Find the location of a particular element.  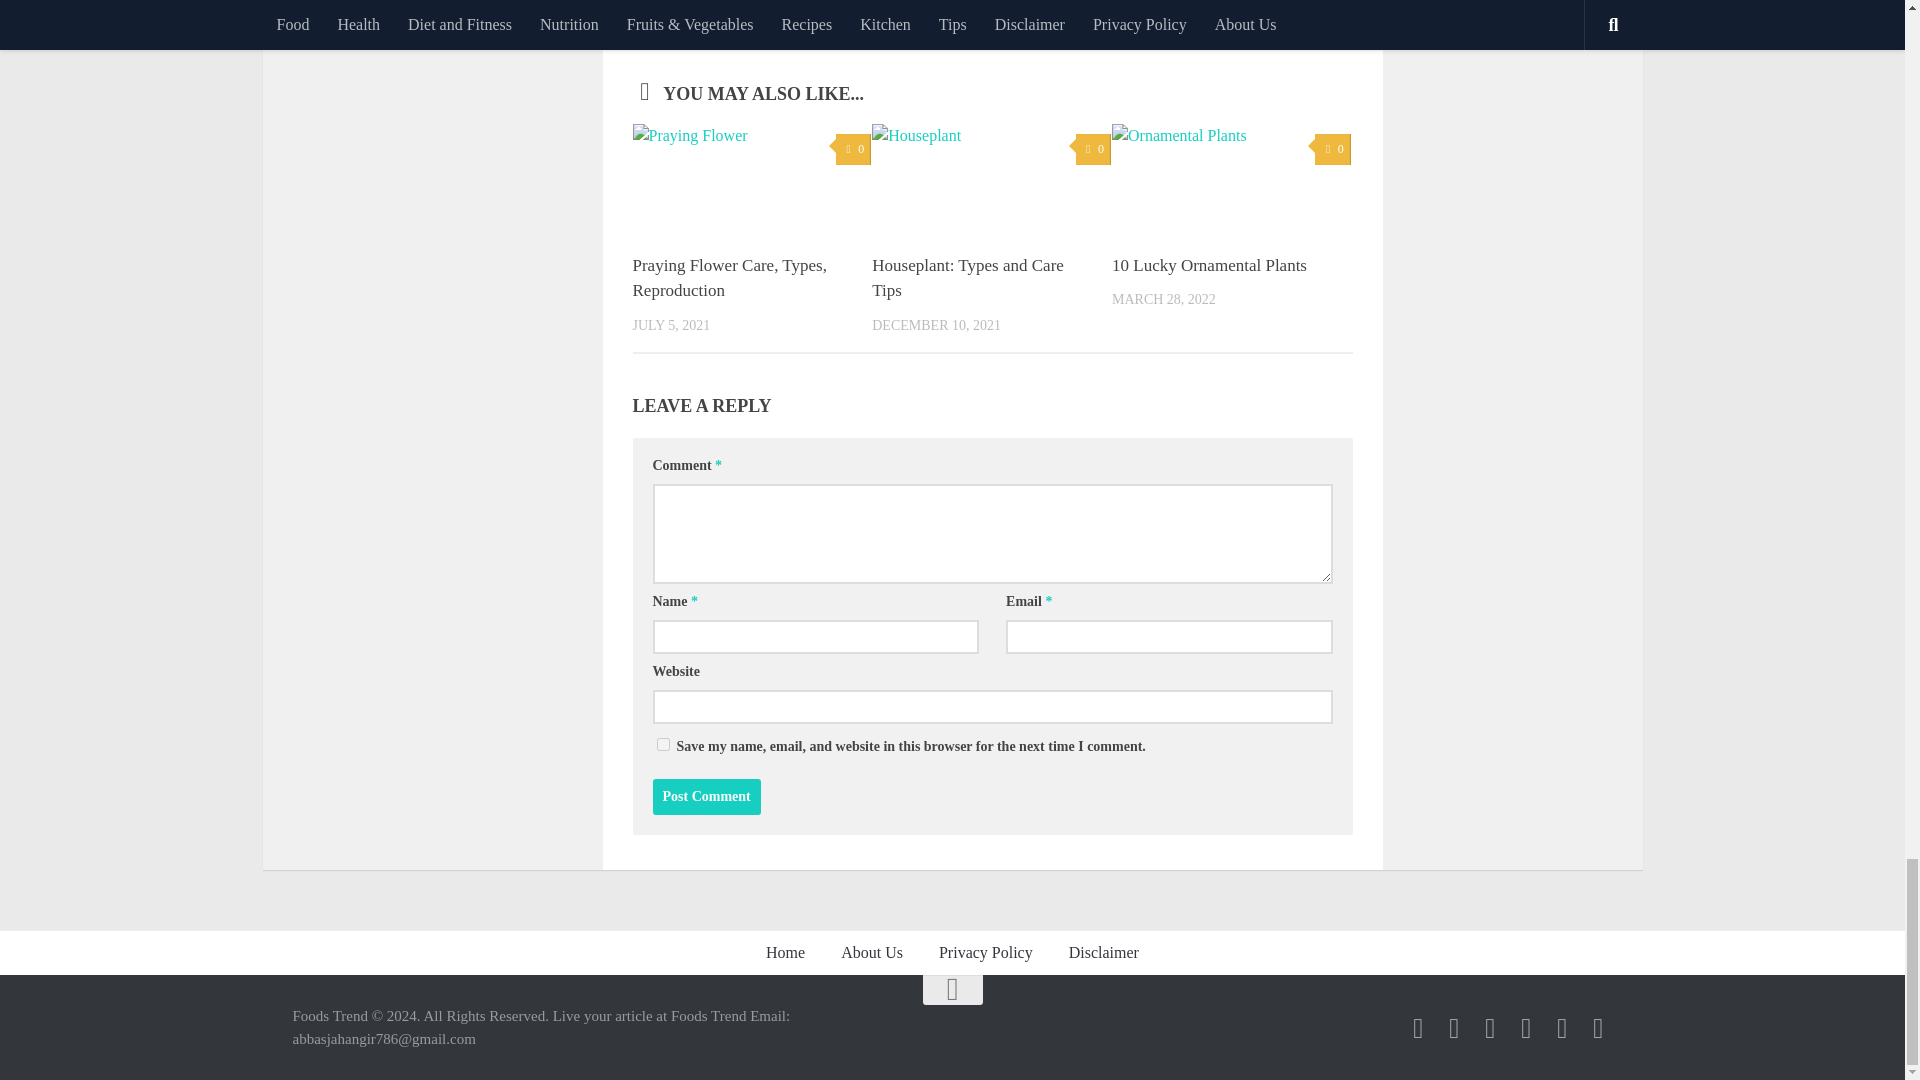

0 is located at coordinates (1093, 149).